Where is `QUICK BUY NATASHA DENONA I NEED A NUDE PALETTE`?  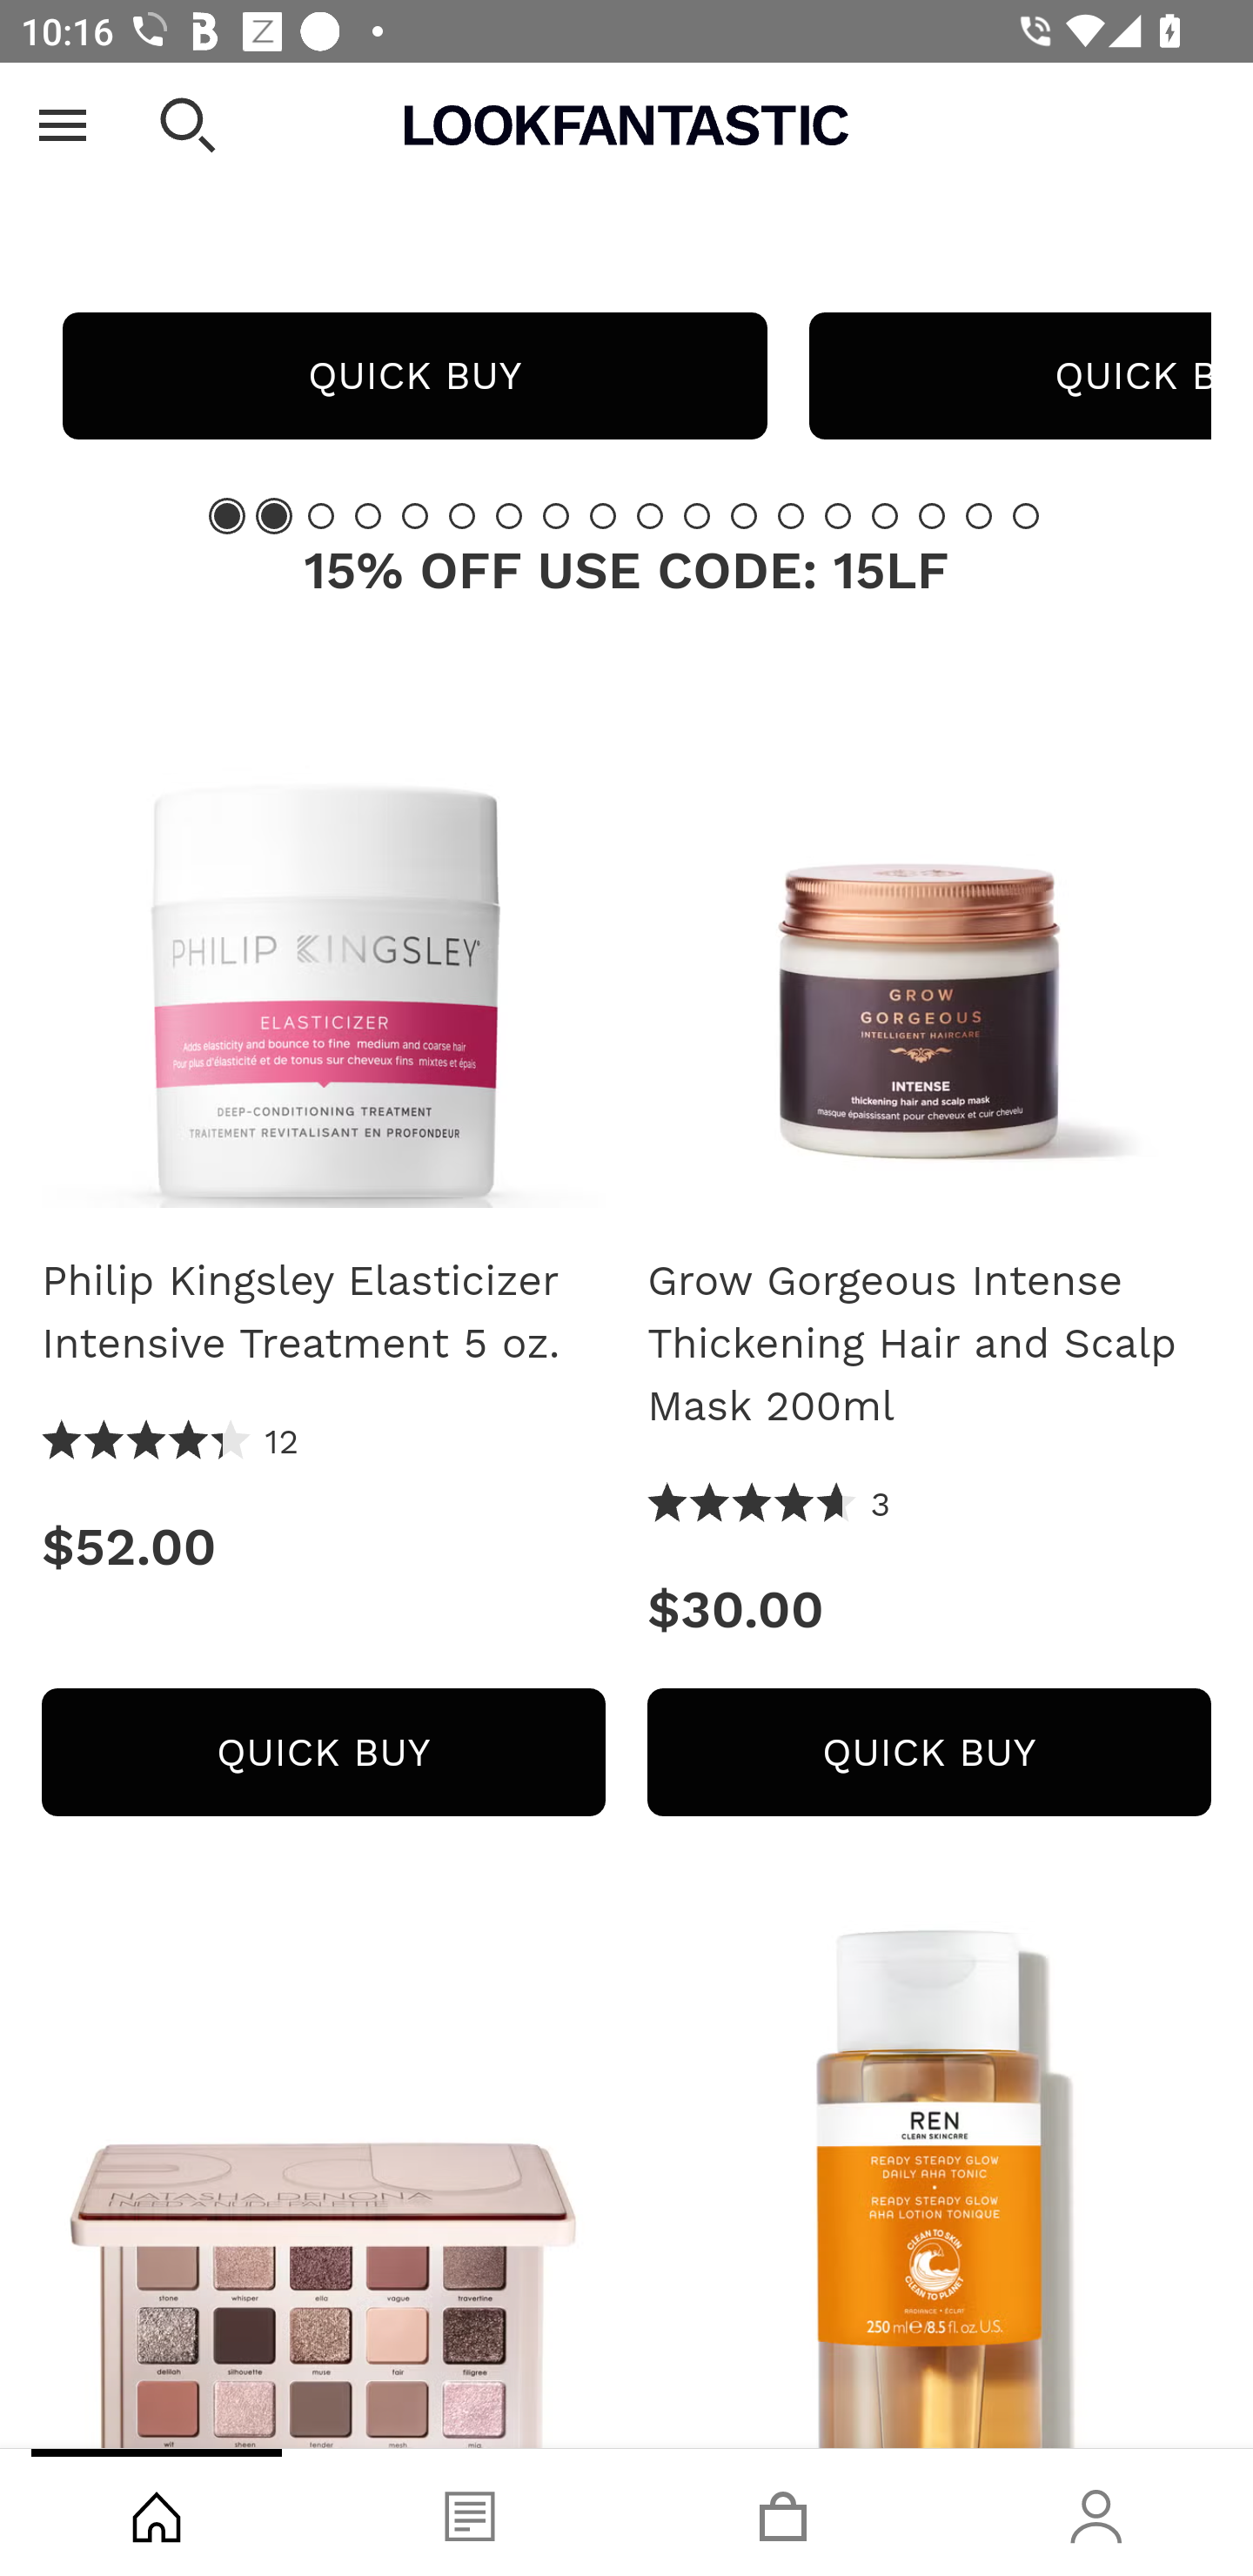
QUICK BUY NATASHA DENONA I NEED A NUDE PALETTE is located at coordinates (414, 376).